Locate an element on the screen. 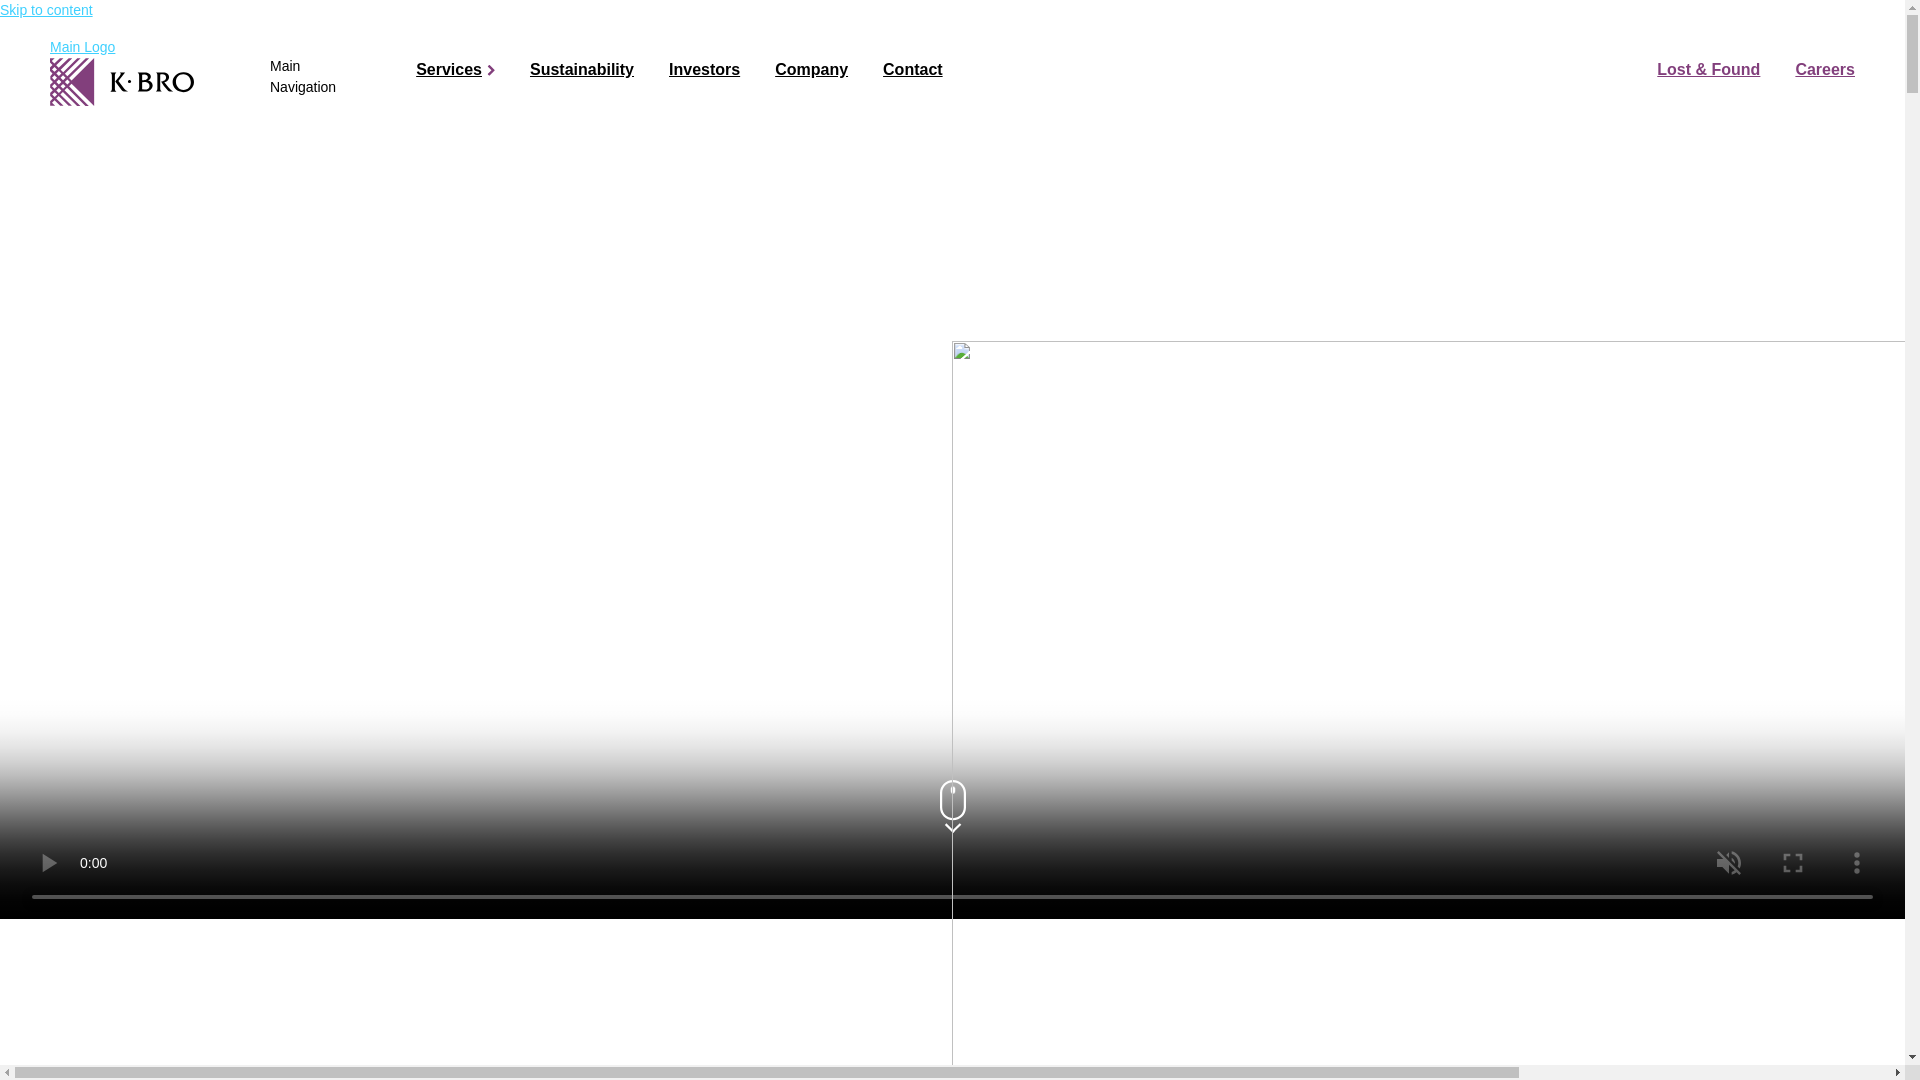  Main Logo is located at coordinates (121, 74).